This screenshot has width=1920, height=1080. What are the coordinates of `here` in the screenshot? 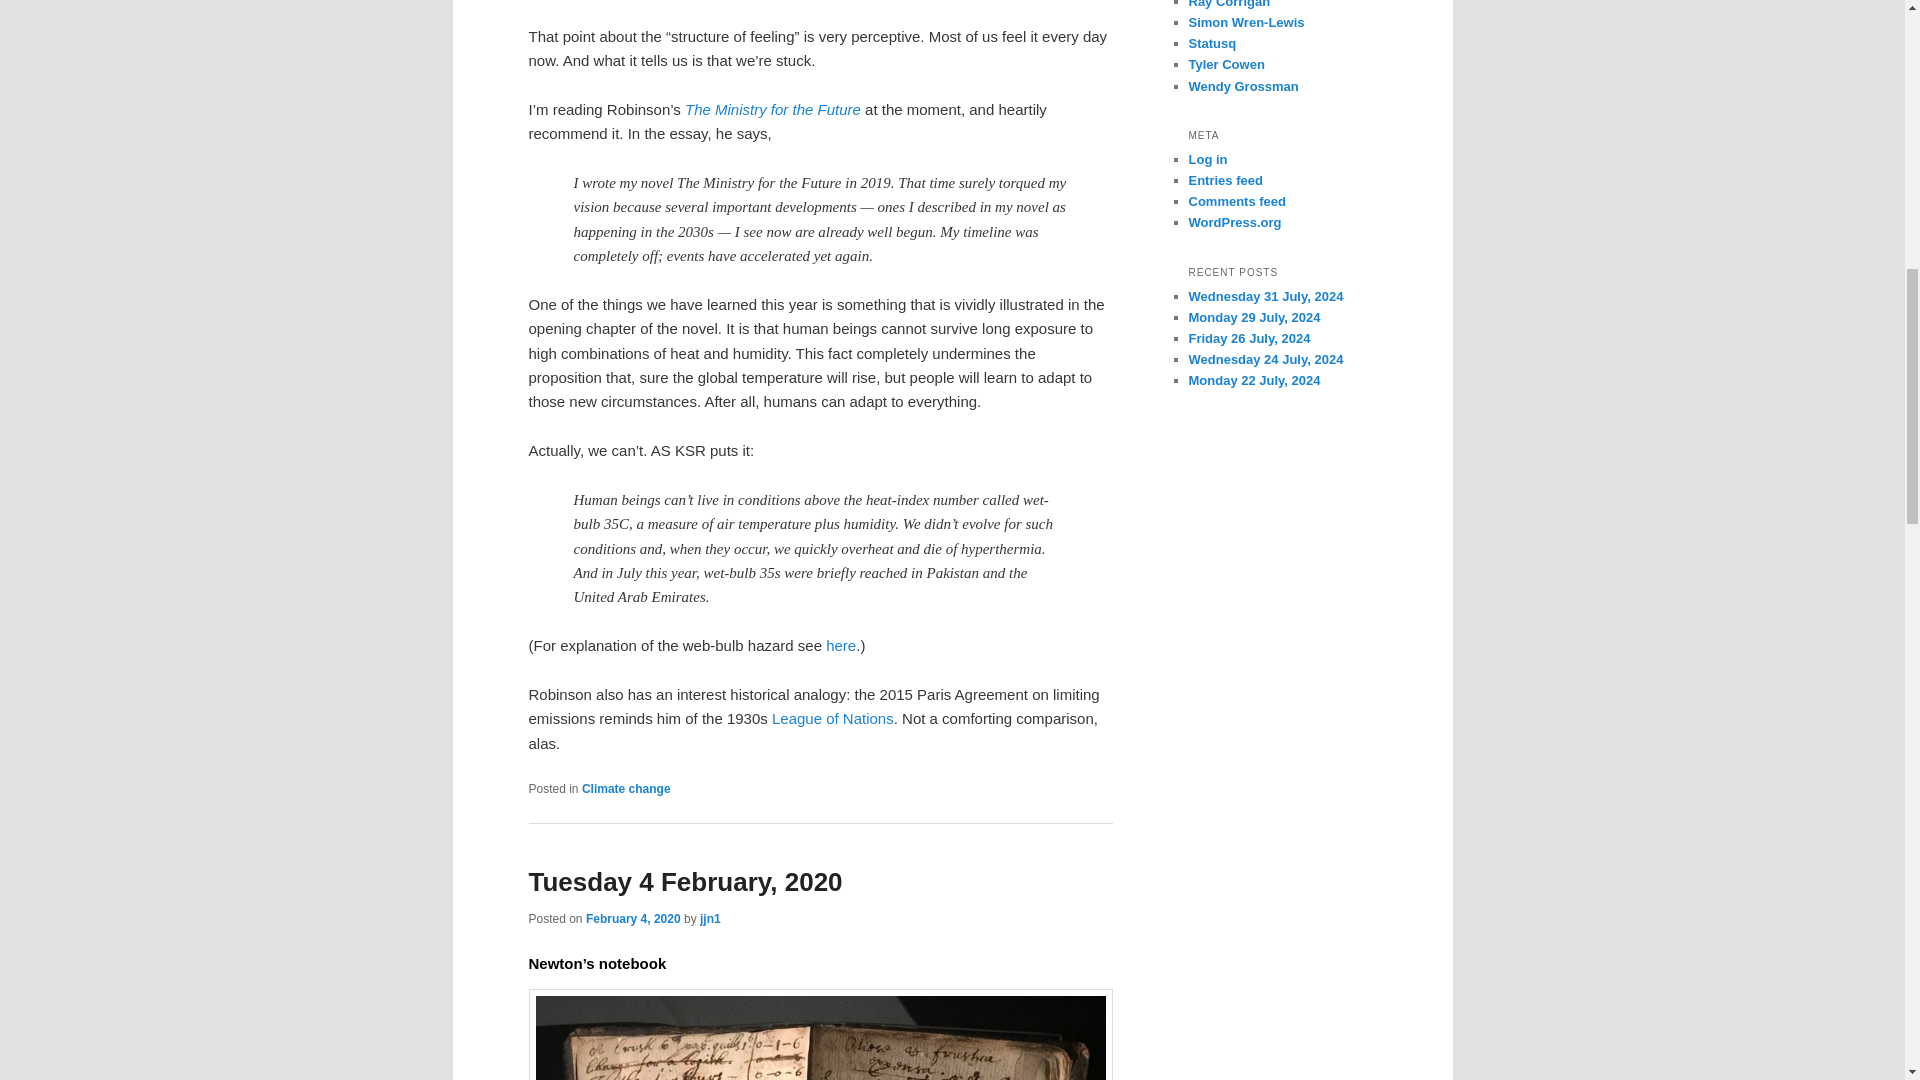 It's located at (840, 646).